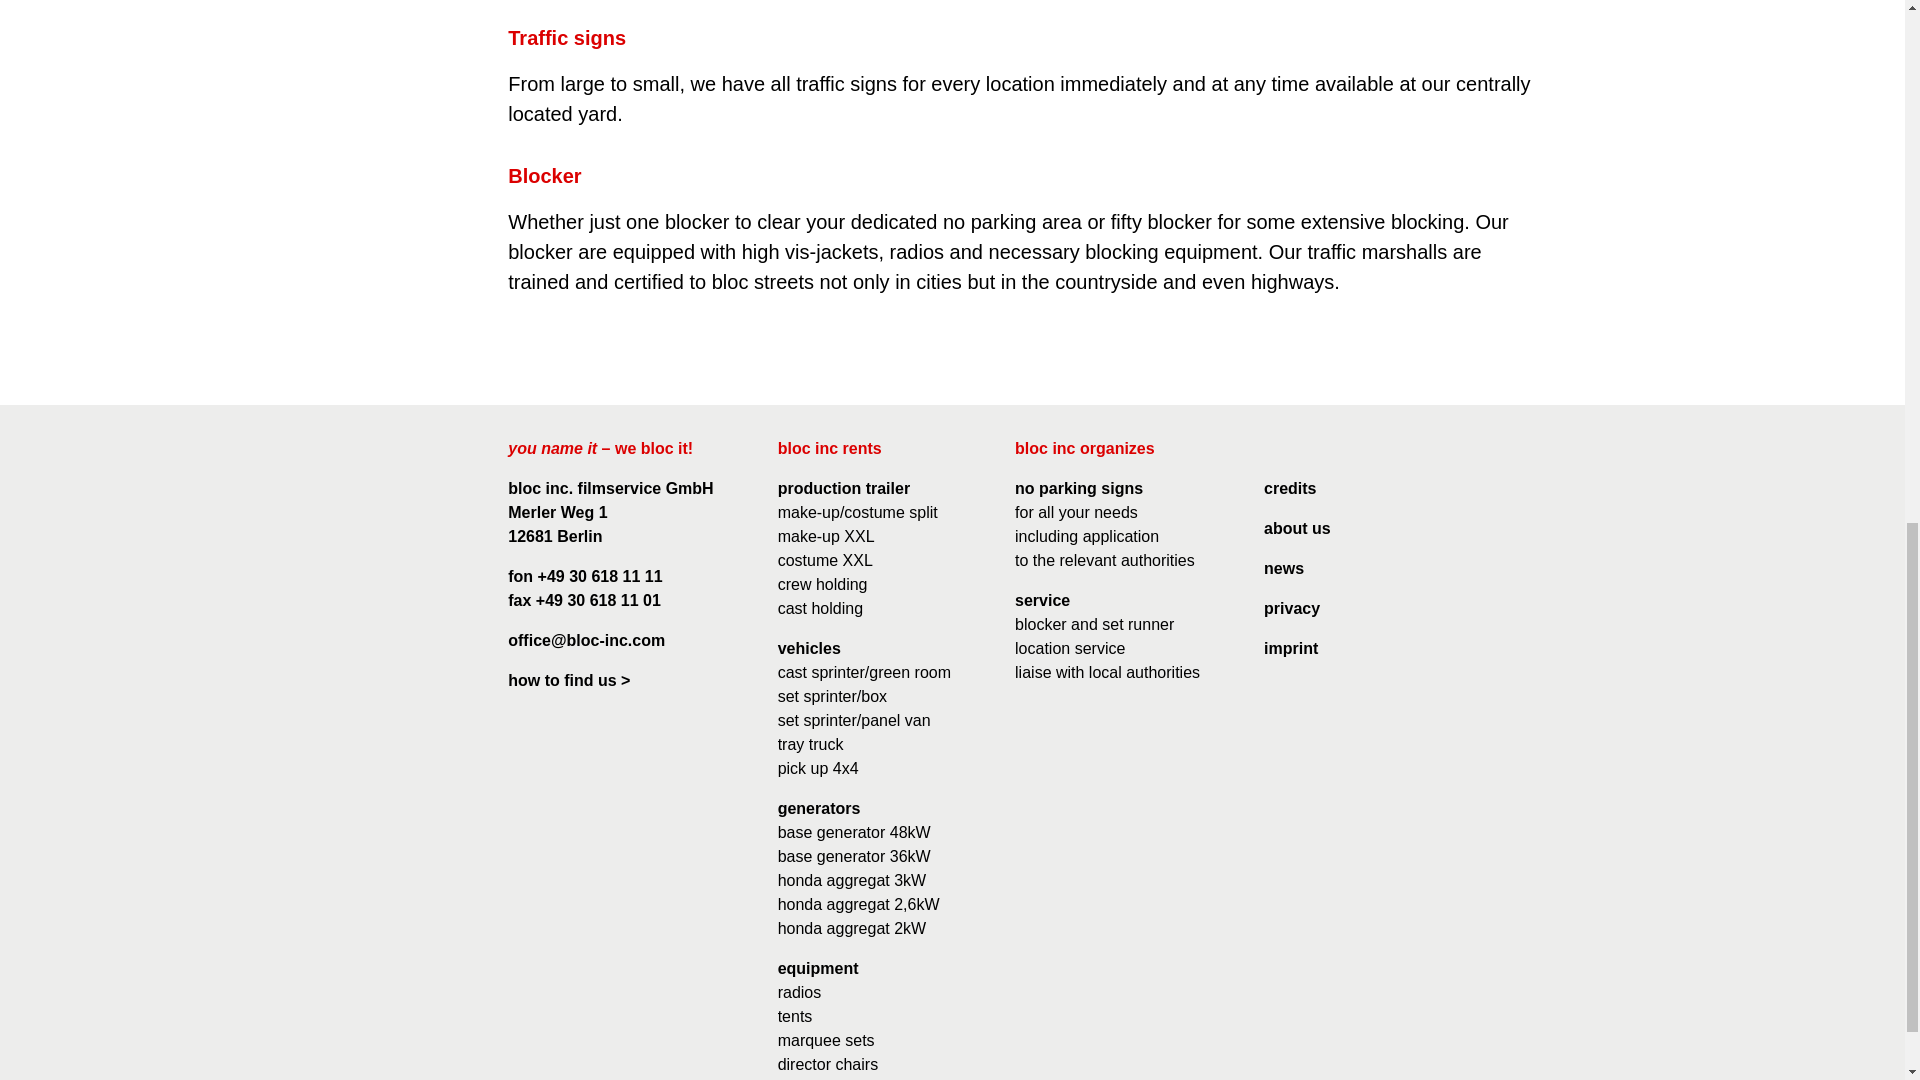  Describe the element at coordinates (854, 832) in the screenshot. I see `base generator 48kW` at that location.